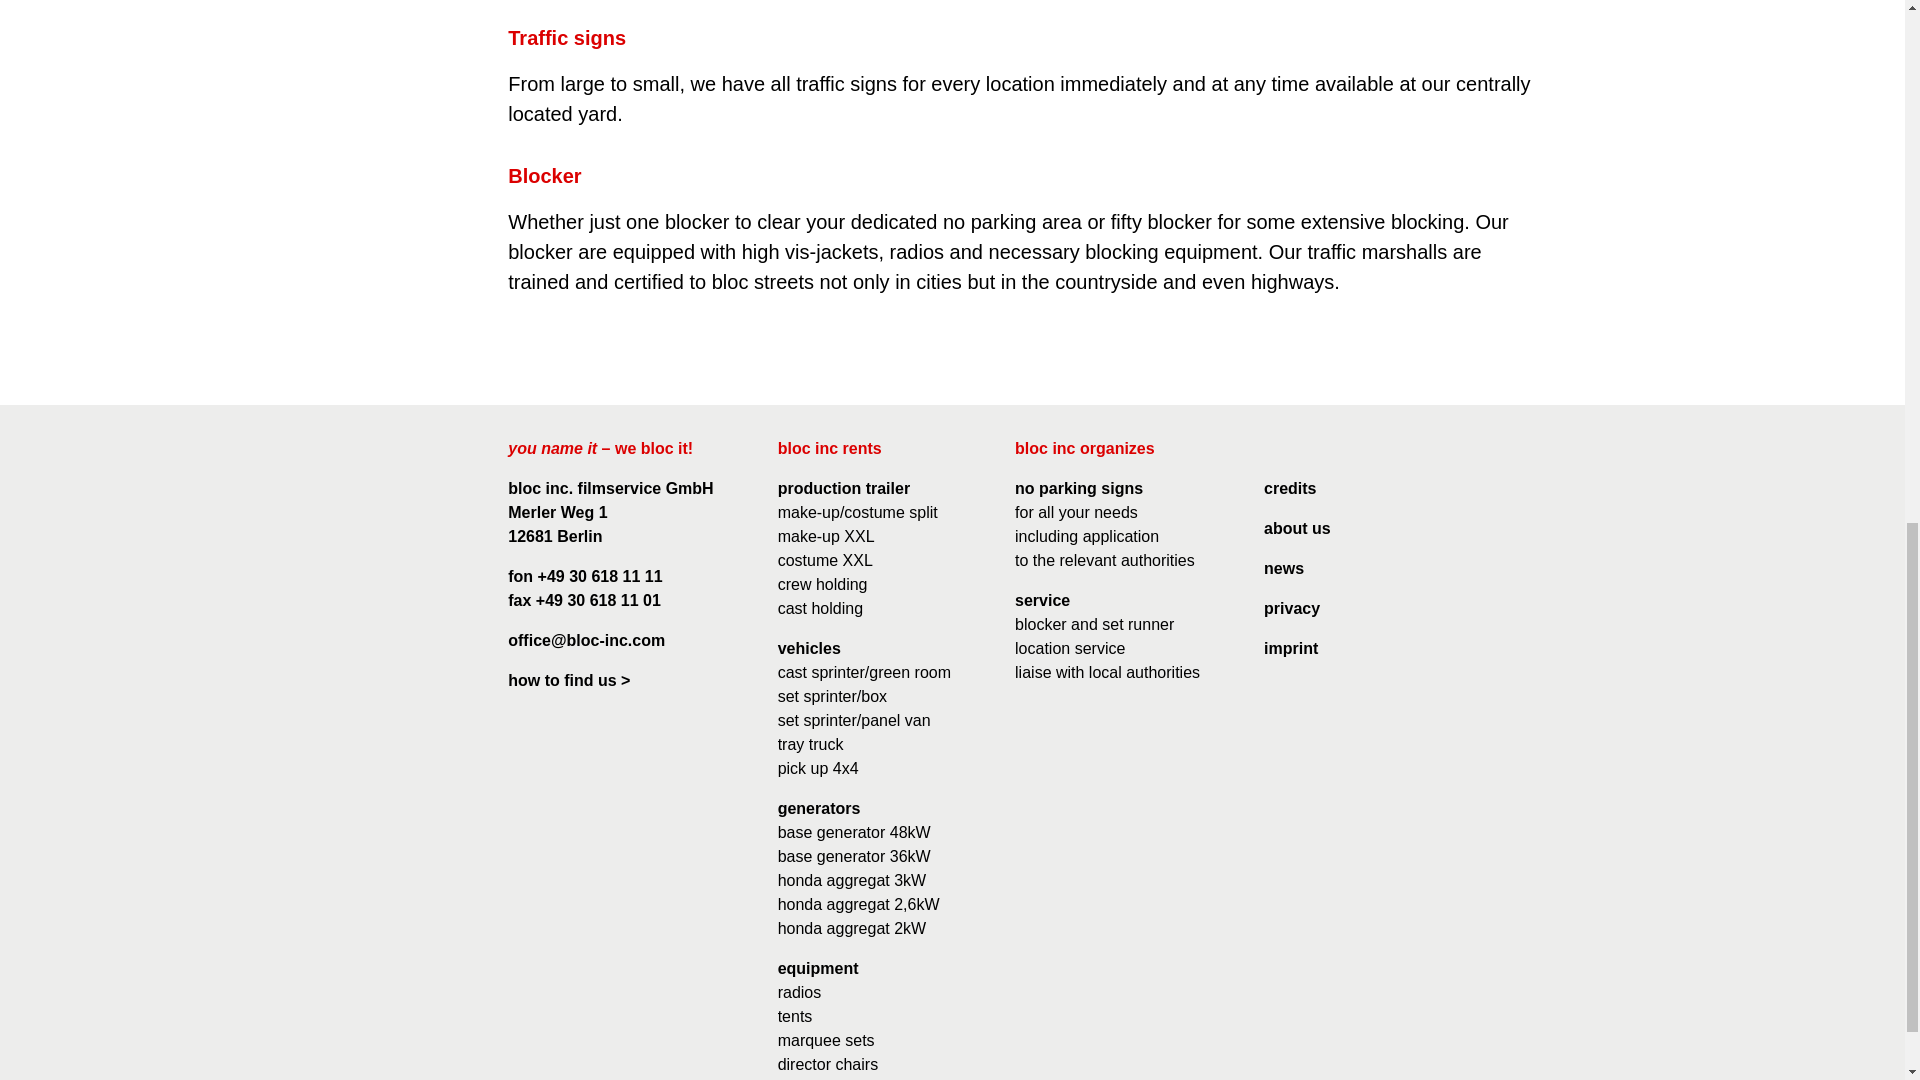  Describe the element at coordinates (854, 832) in the screenshot. I see `base generator 48kW` at that location.